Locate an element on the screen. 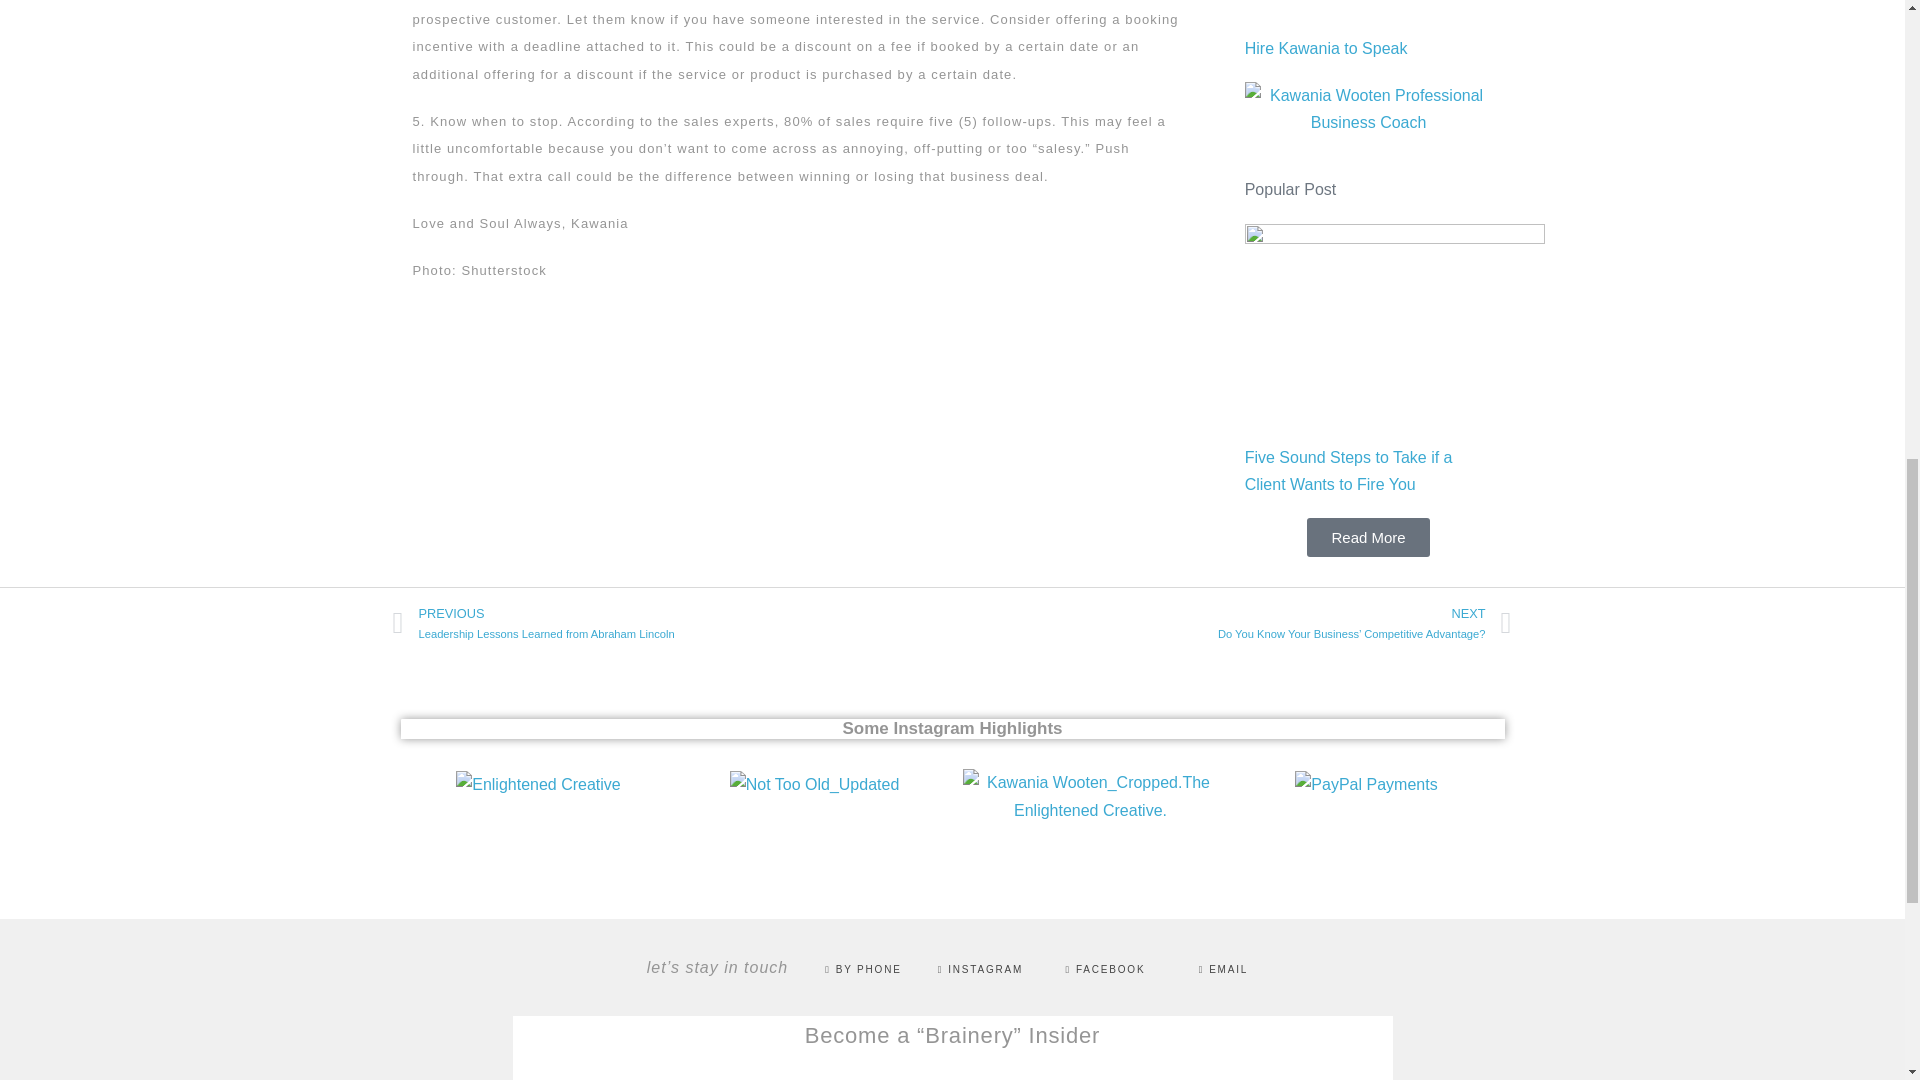 Image resolution: width=1920 pixels, height=1080 pixels. PayPal Payments is located at coordinates (672, 624).